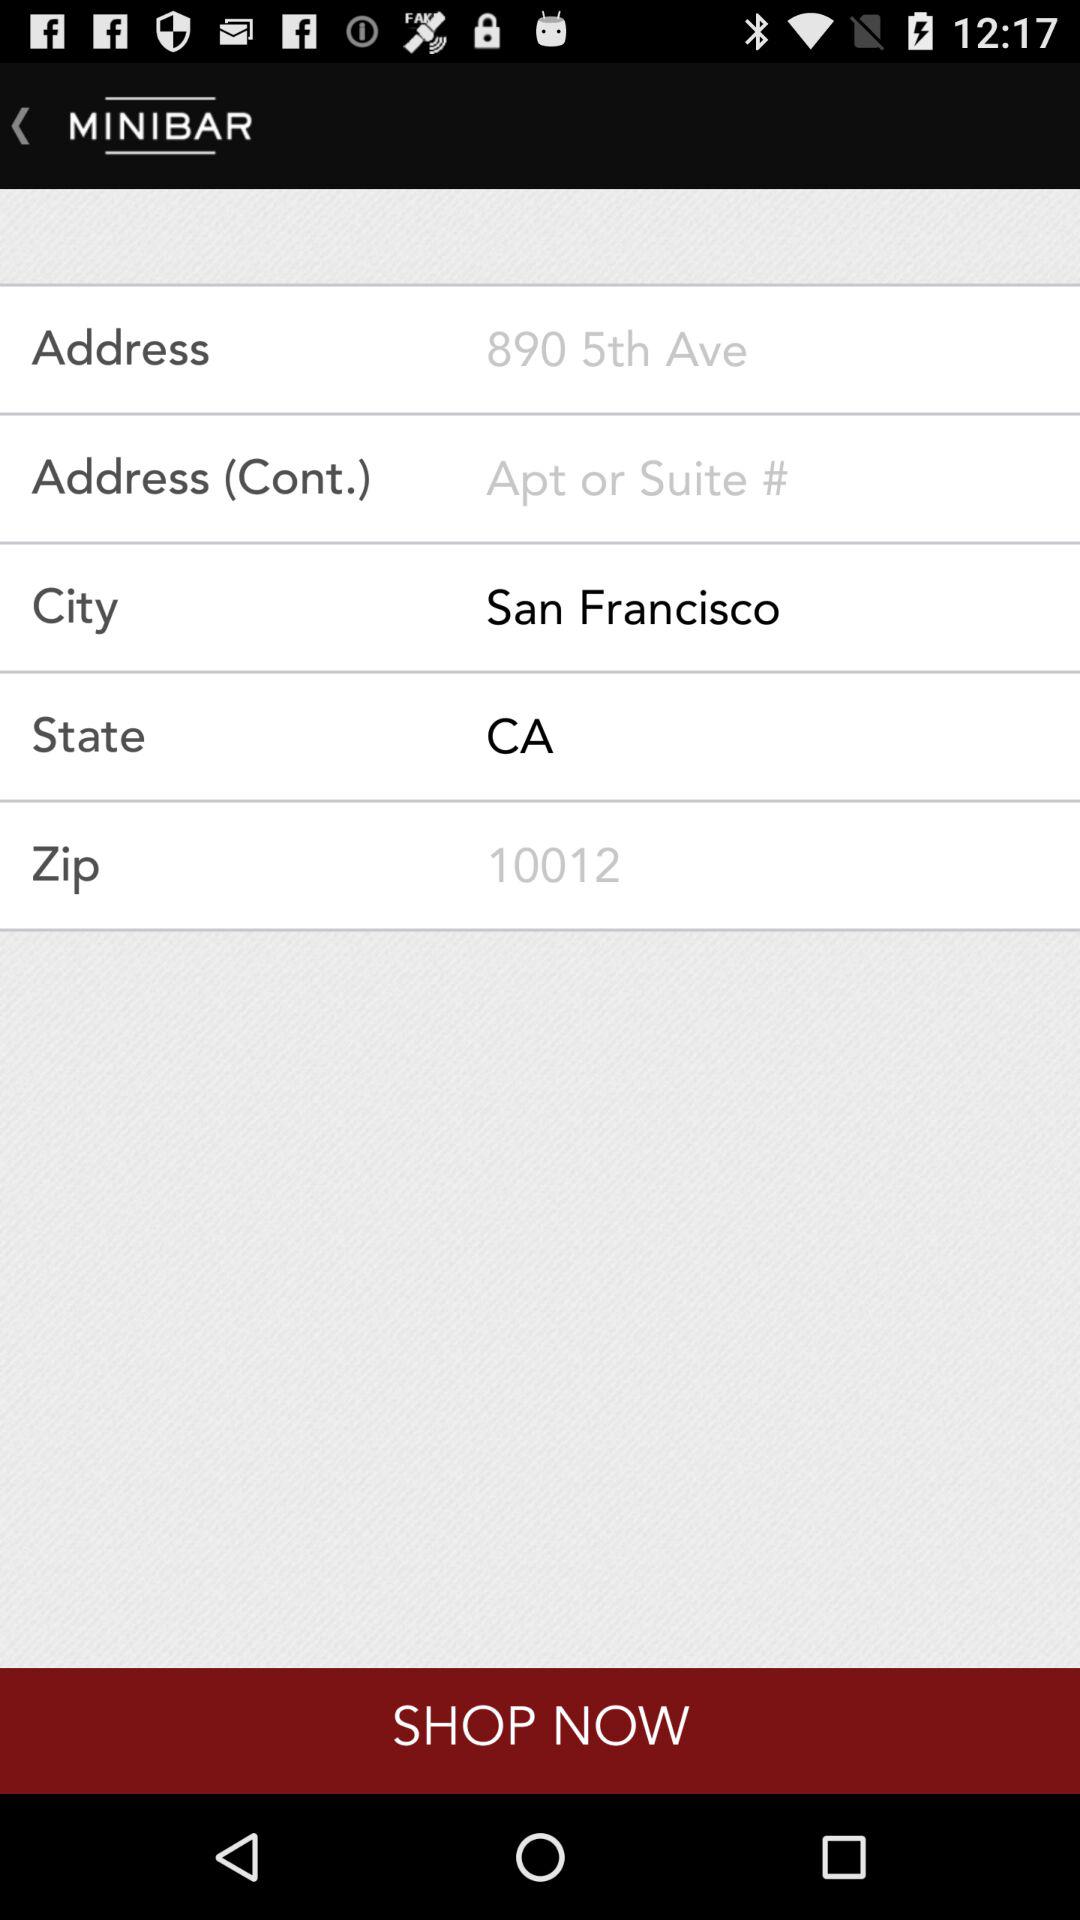 The width and height of the screenshot is (1080, 1920). Describe the element at coordinates (783, 478) in the screenshot. I see `apt or suite` at that location.